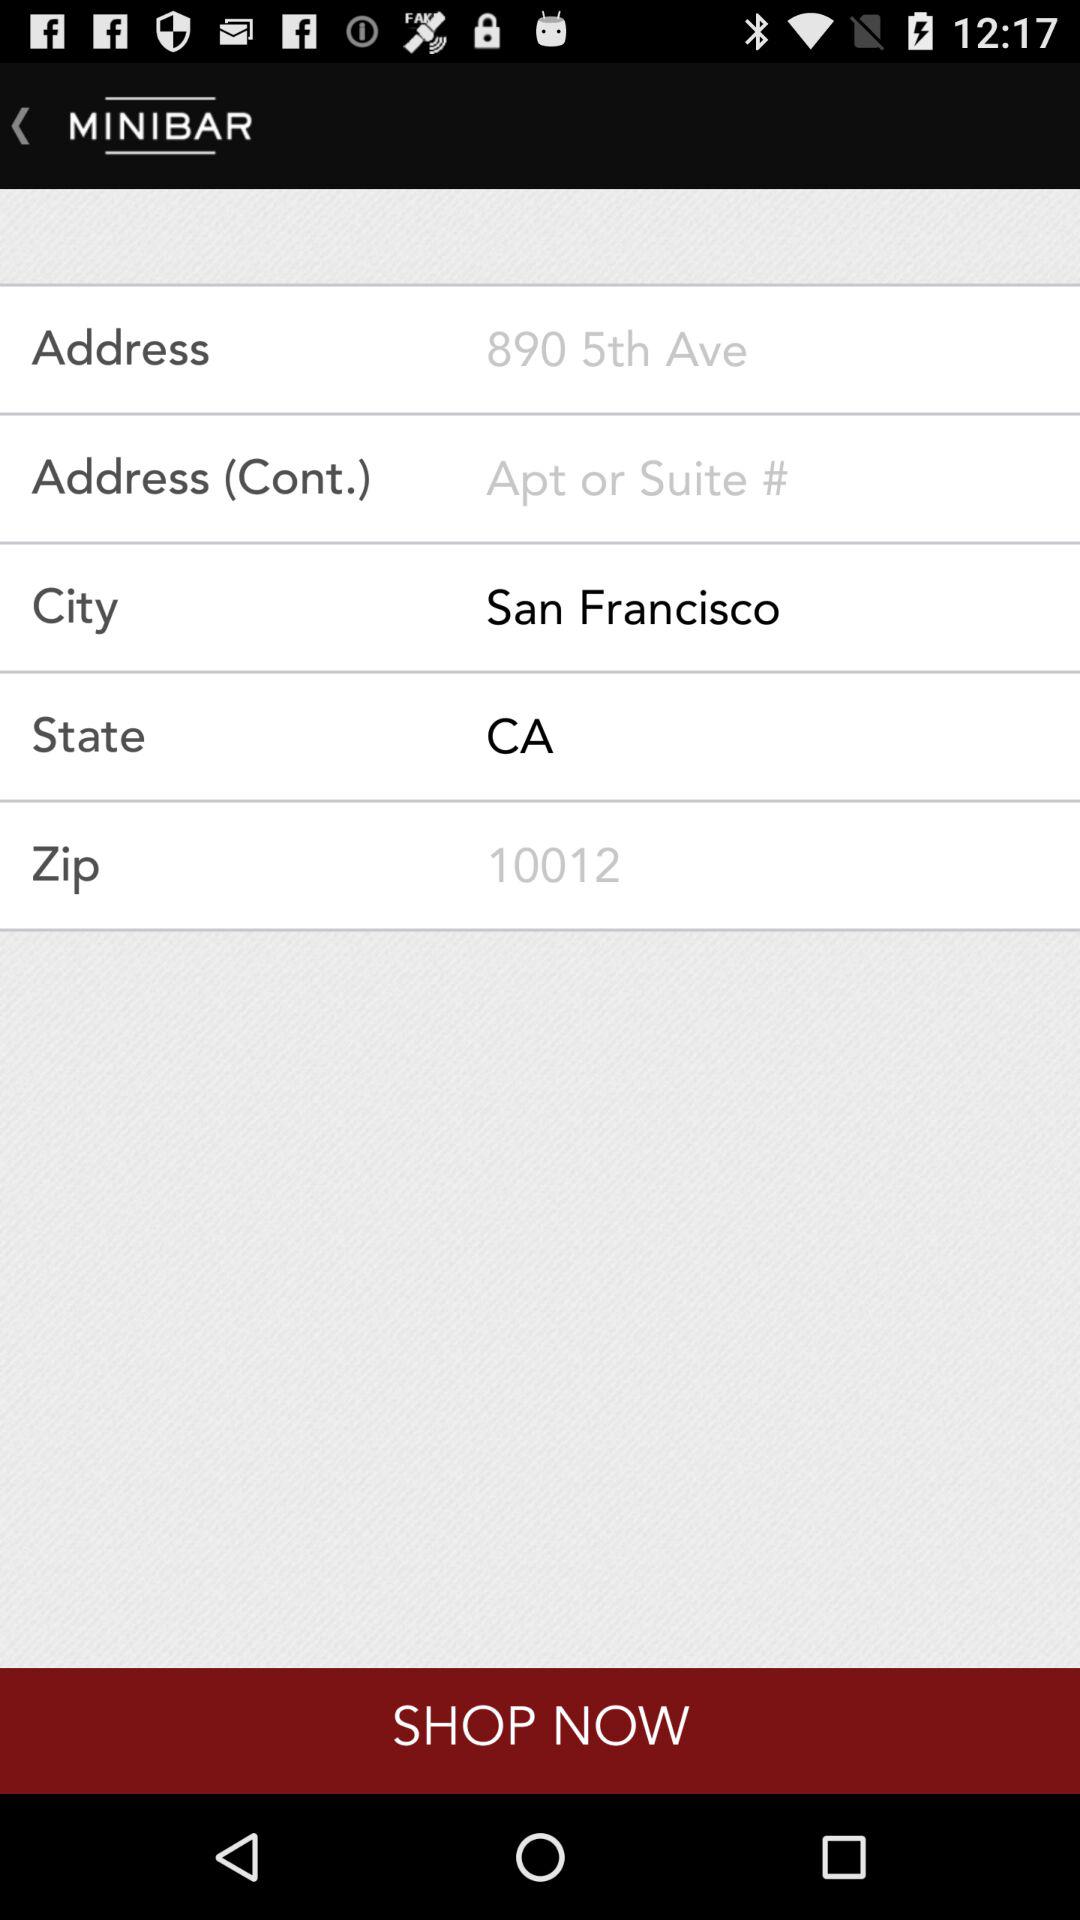 The width and height of the screenshot is (1080, 1920). Describe the element at coordinates (783, 478) in the screenshot. I see `apt or suite` at that location.